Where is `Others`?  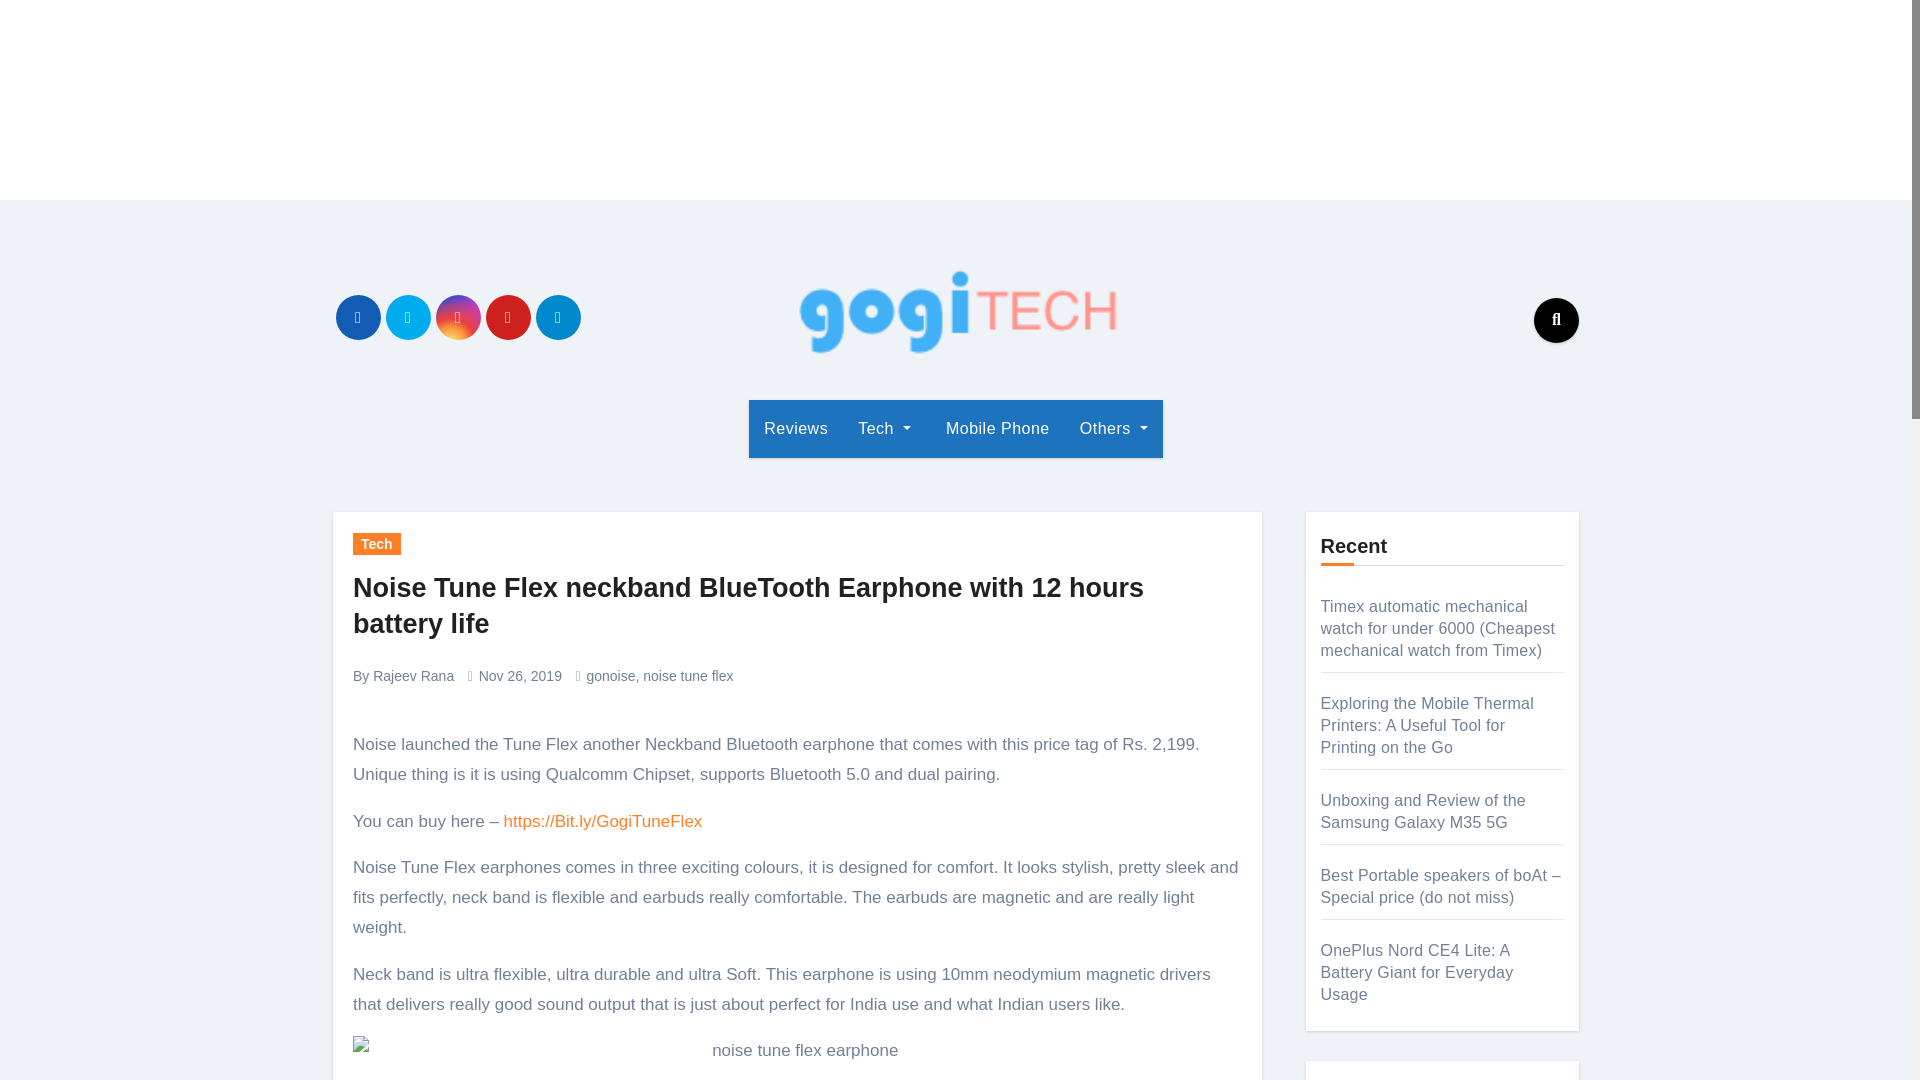
Others is located at coordinates (1114, 428).